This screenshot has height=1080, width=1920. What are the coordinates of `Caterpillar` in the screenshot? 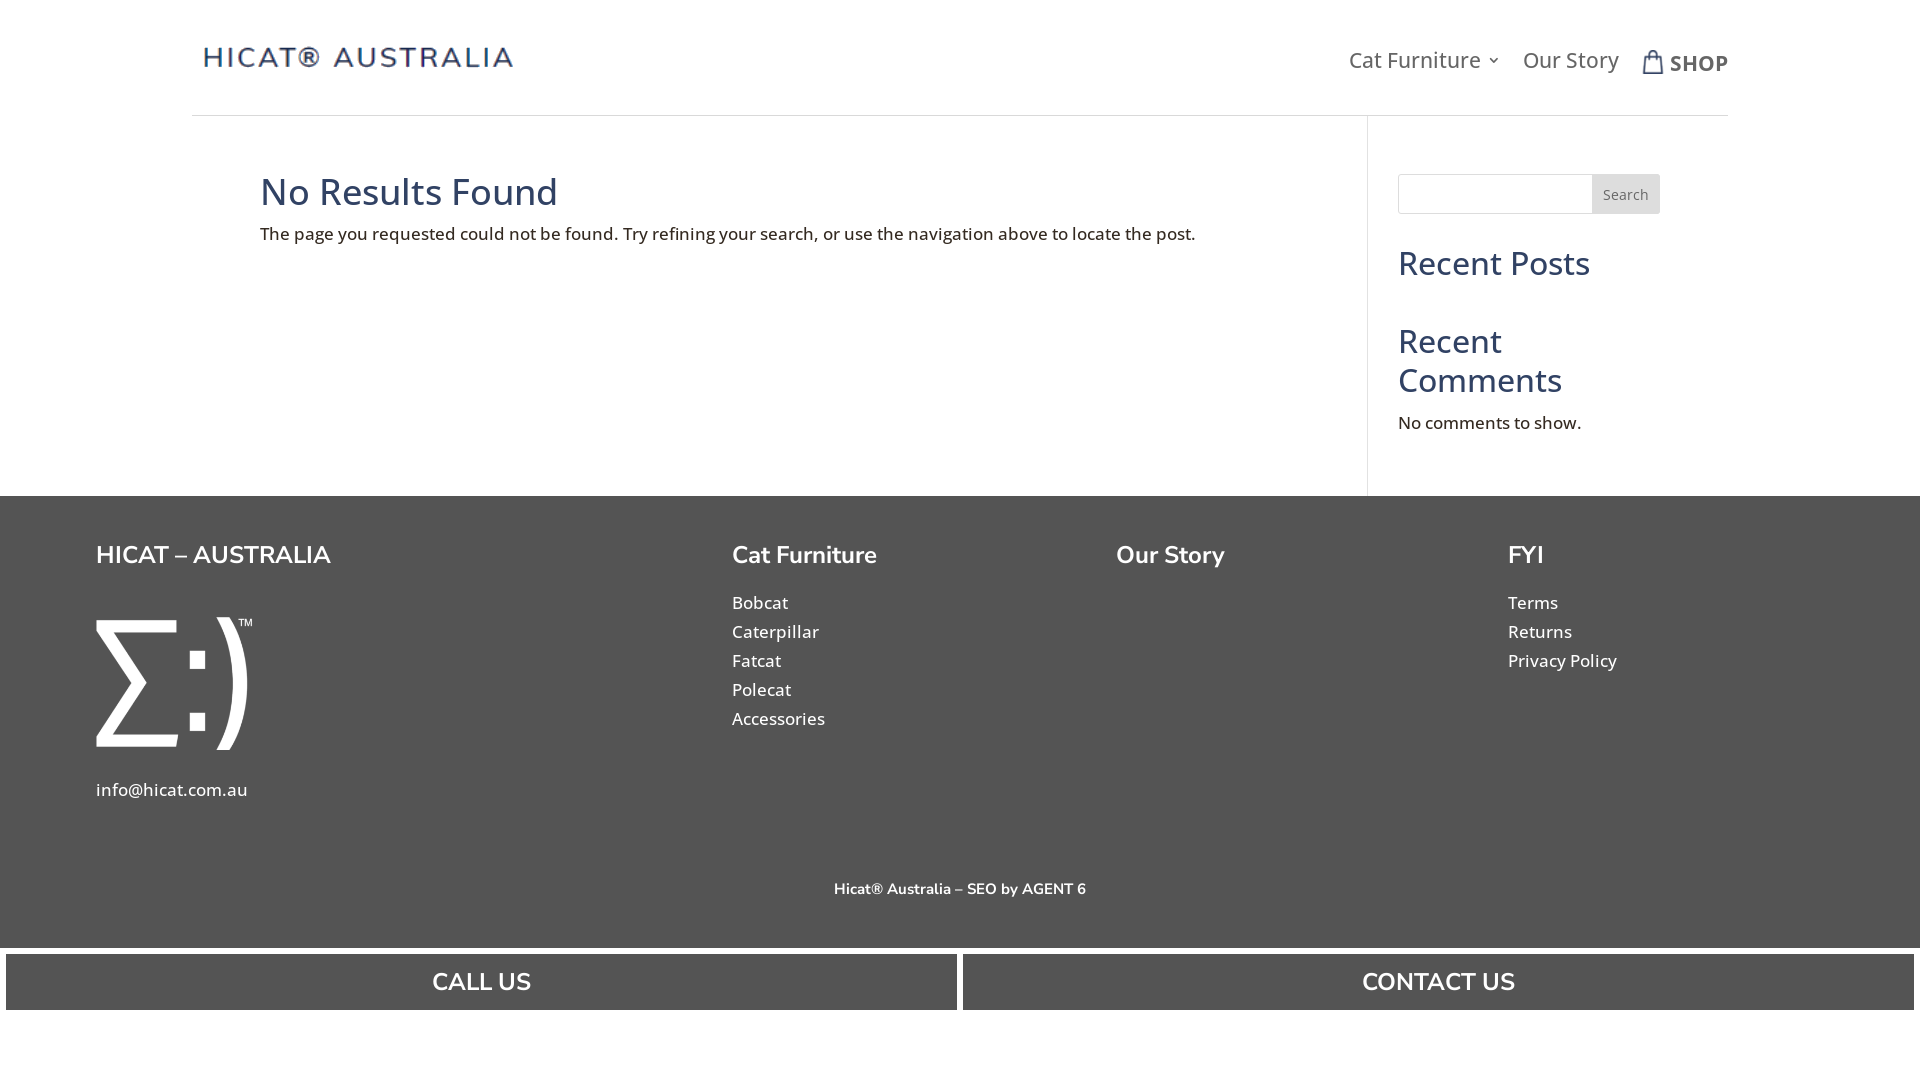 It's located at (776, 632).